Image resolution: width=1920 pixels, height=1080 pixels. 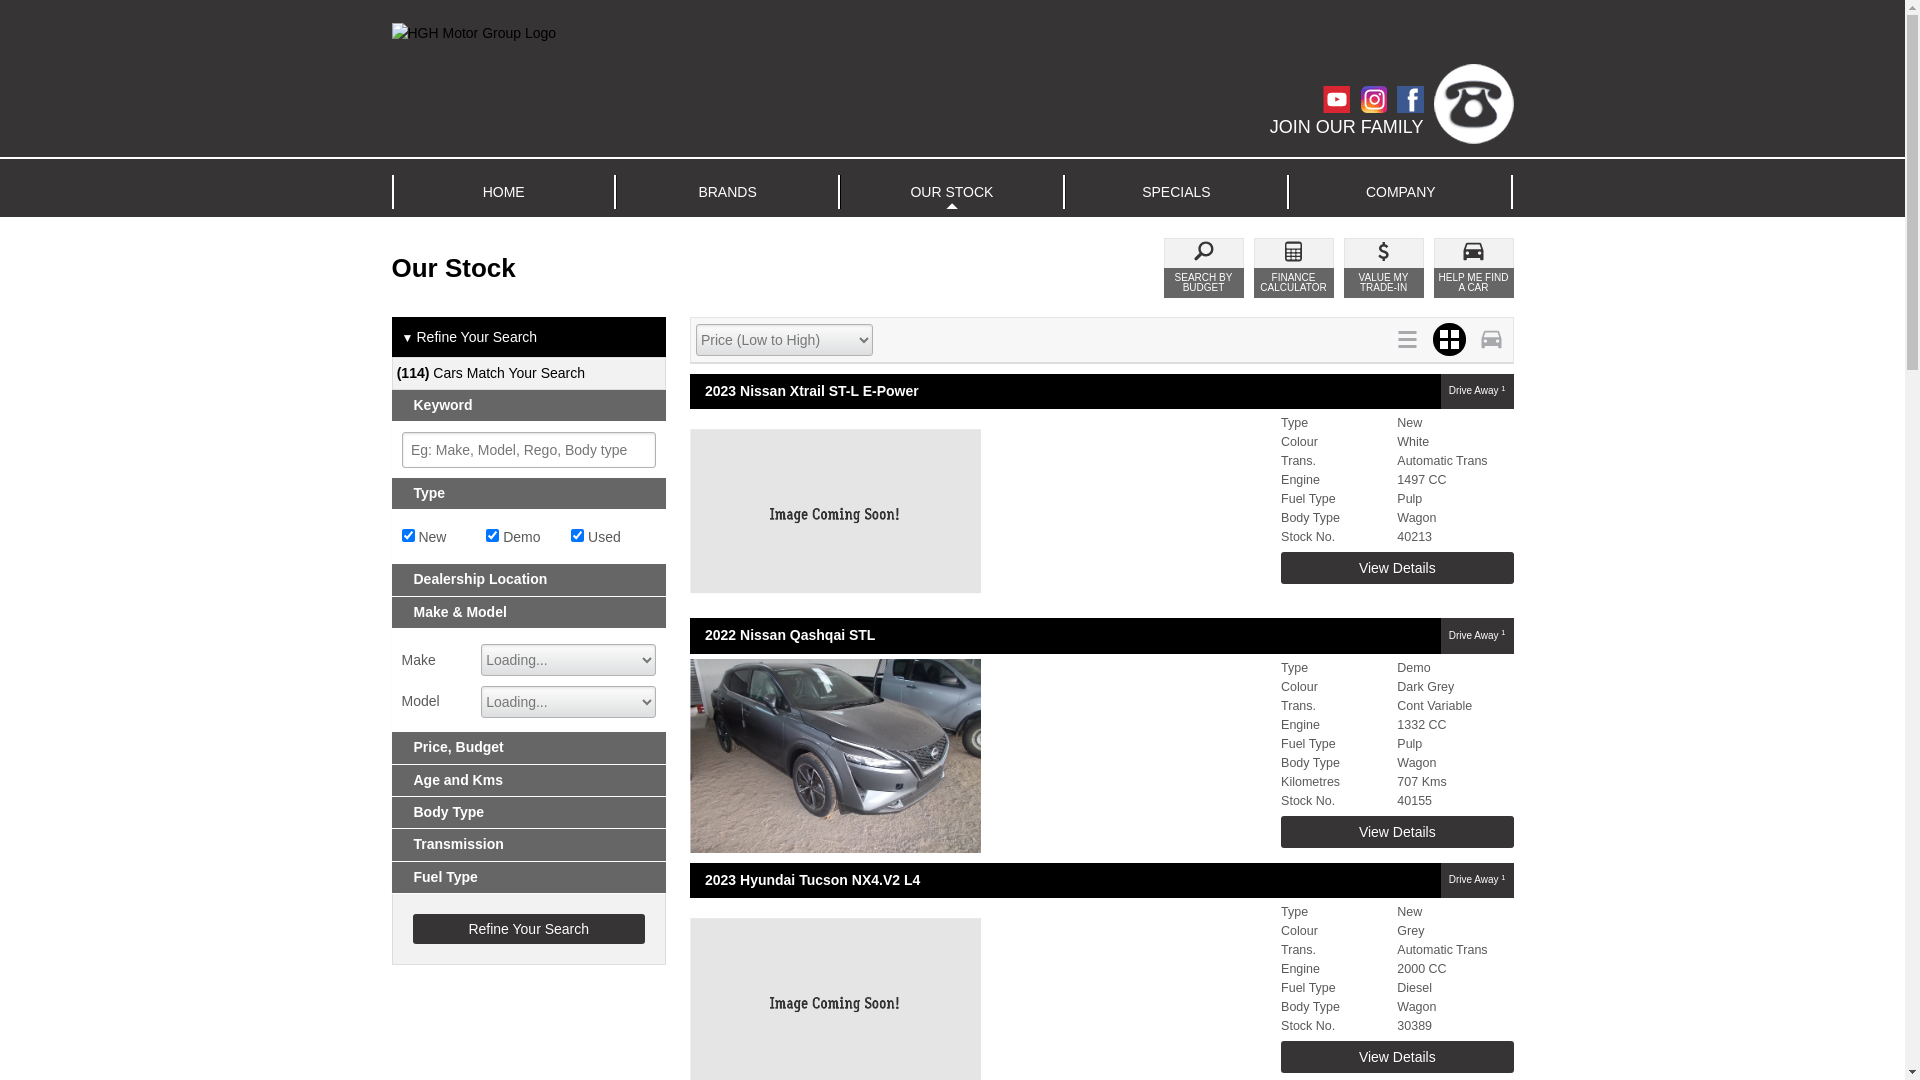 What do you see at coordinates (530, 493) in the screenshot?
I see `Type` at bounding box center [530, 493].